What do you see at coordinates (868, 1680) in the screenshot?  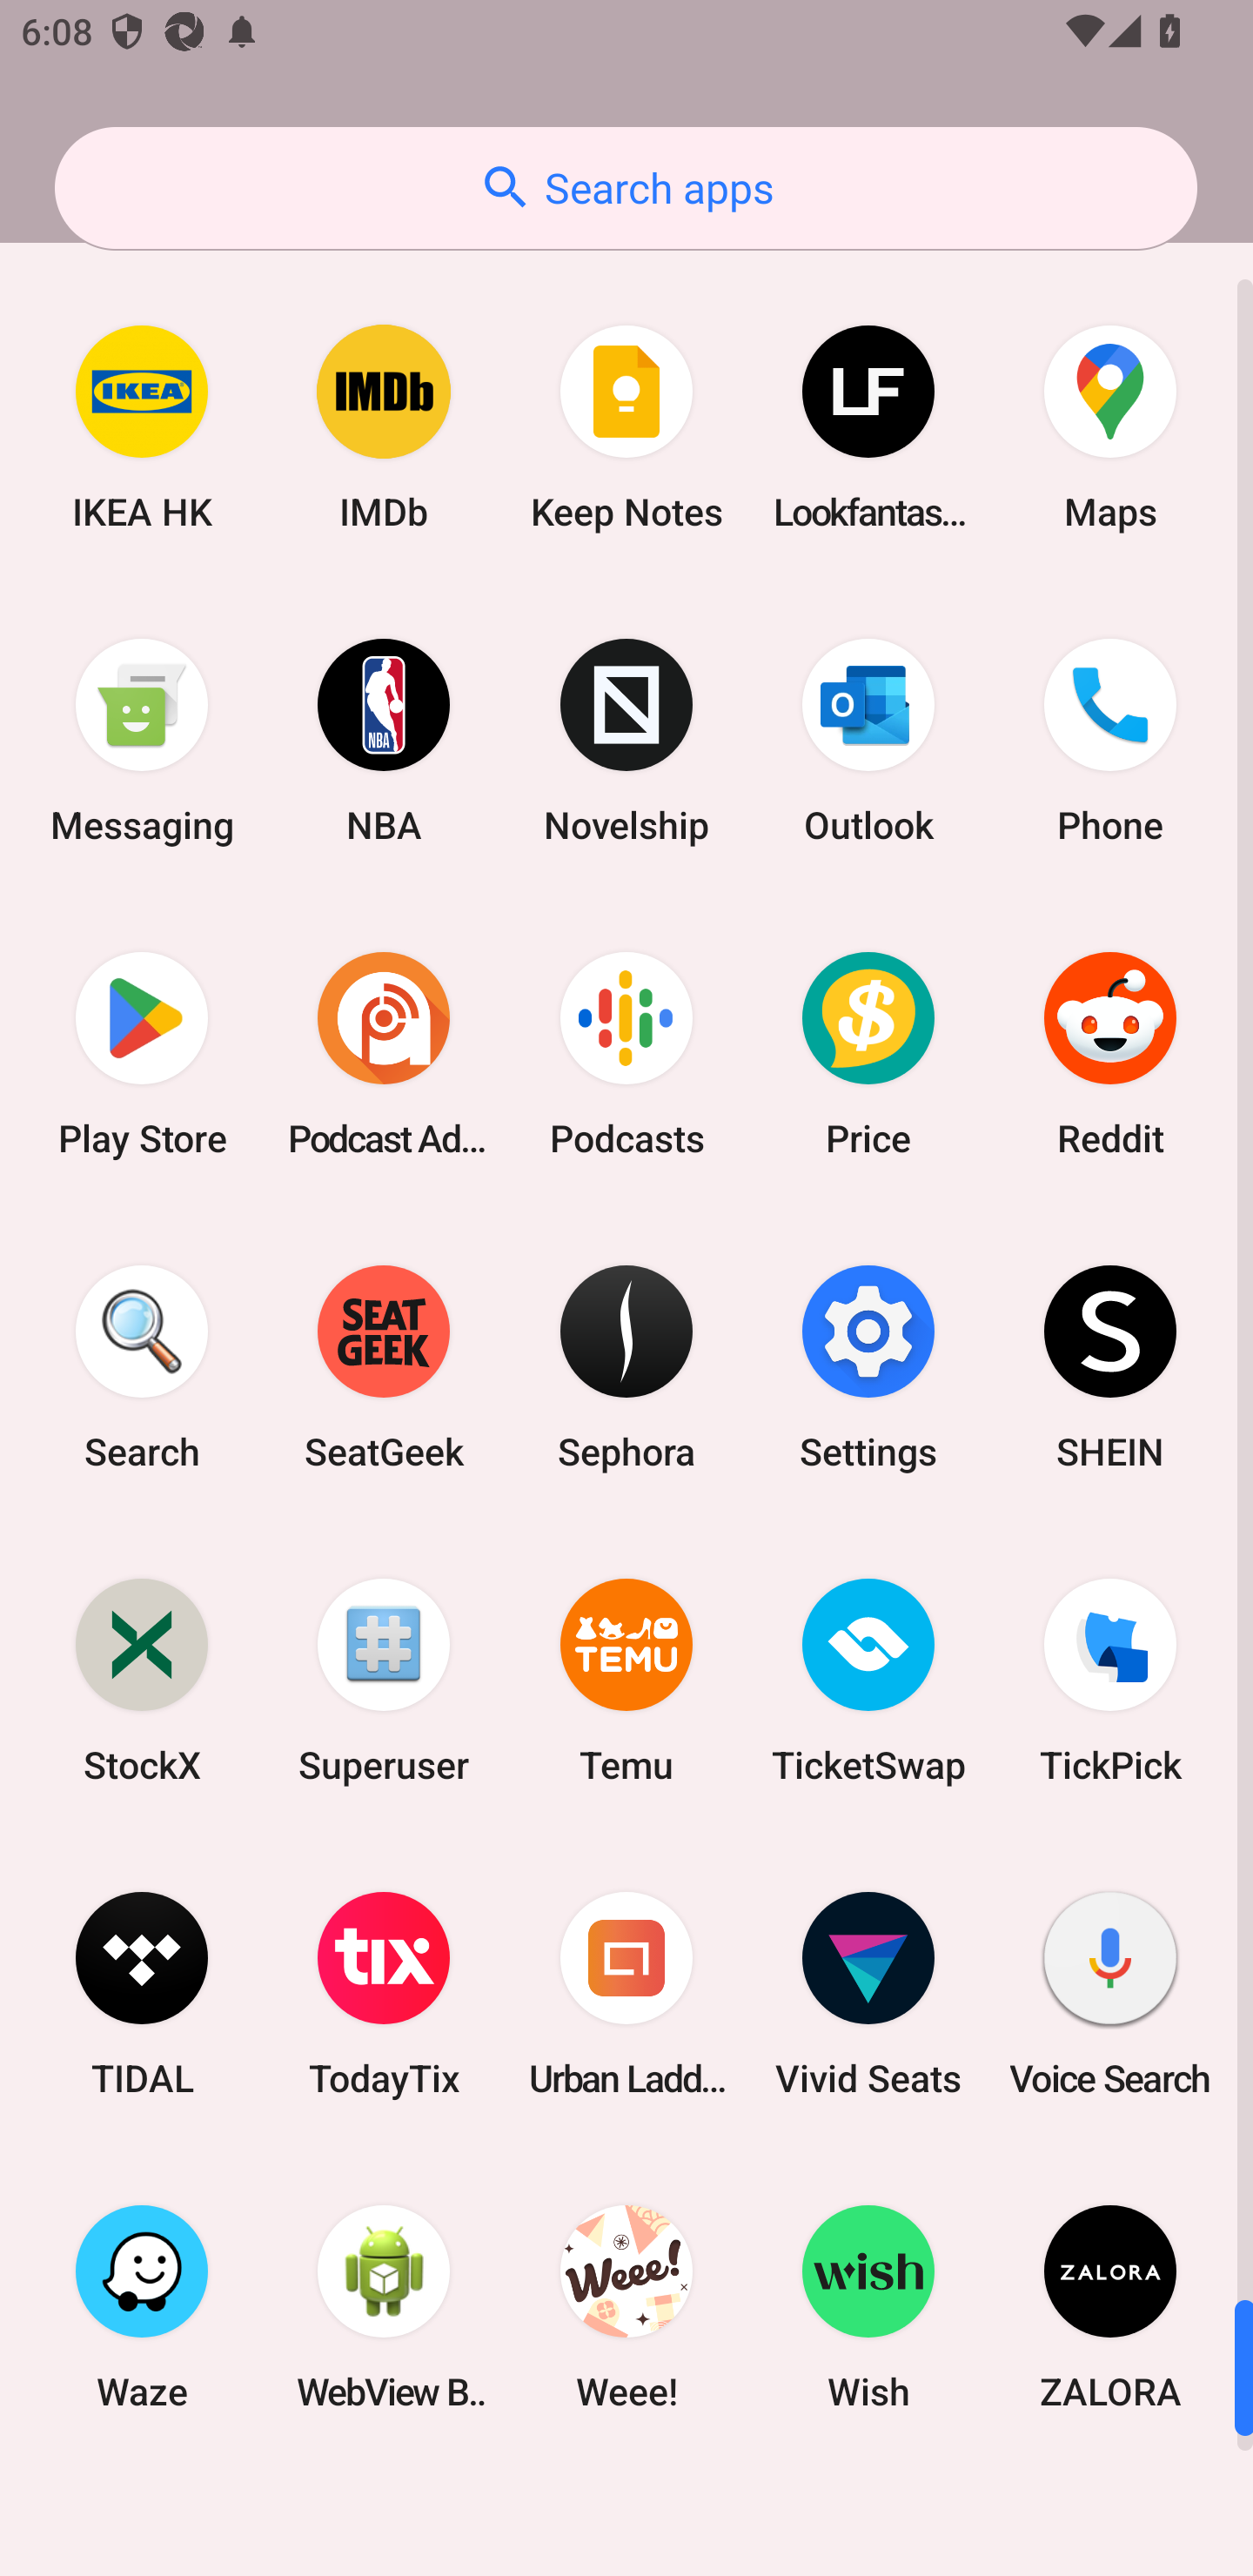 I see `TicketSwap` at bounding box center [868, 1680].